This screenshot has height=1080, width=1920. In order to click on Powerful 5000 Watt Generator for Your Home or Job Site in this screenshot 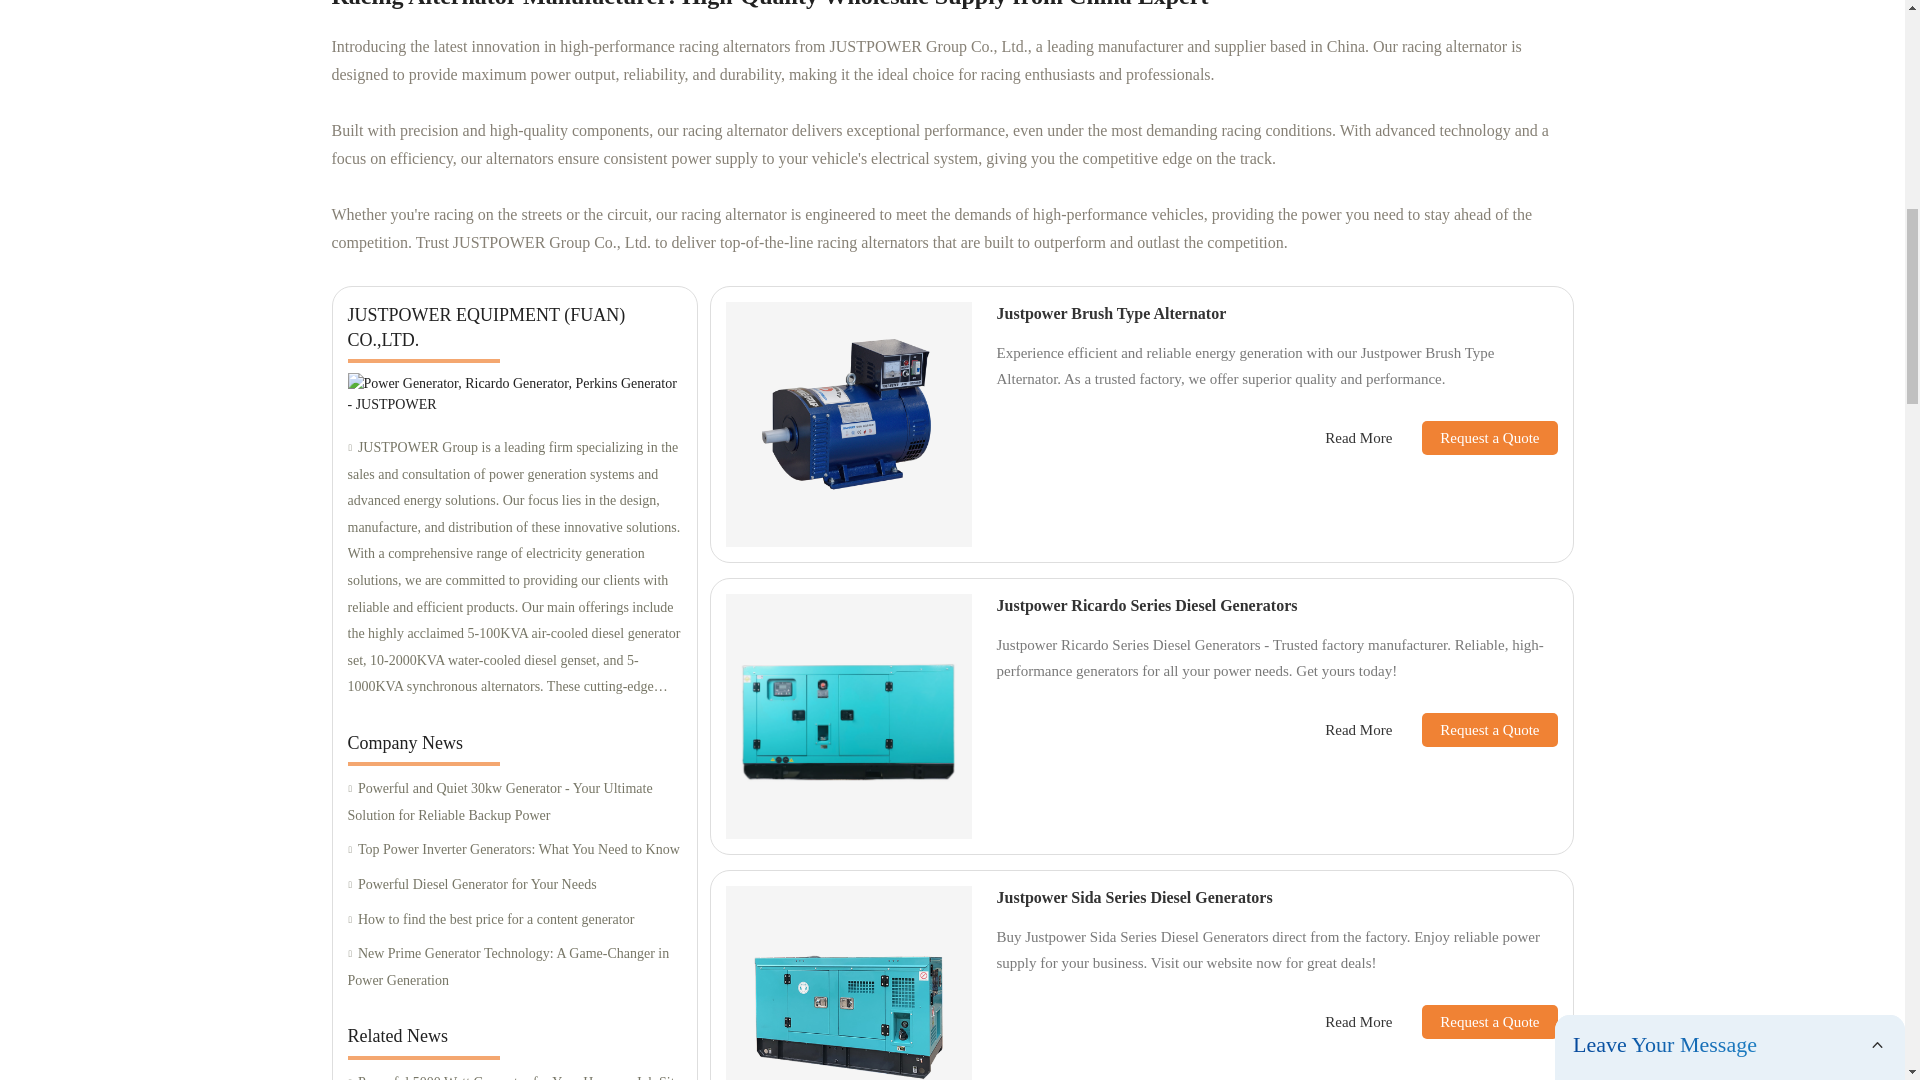, I will do `click(514, 1075)`.